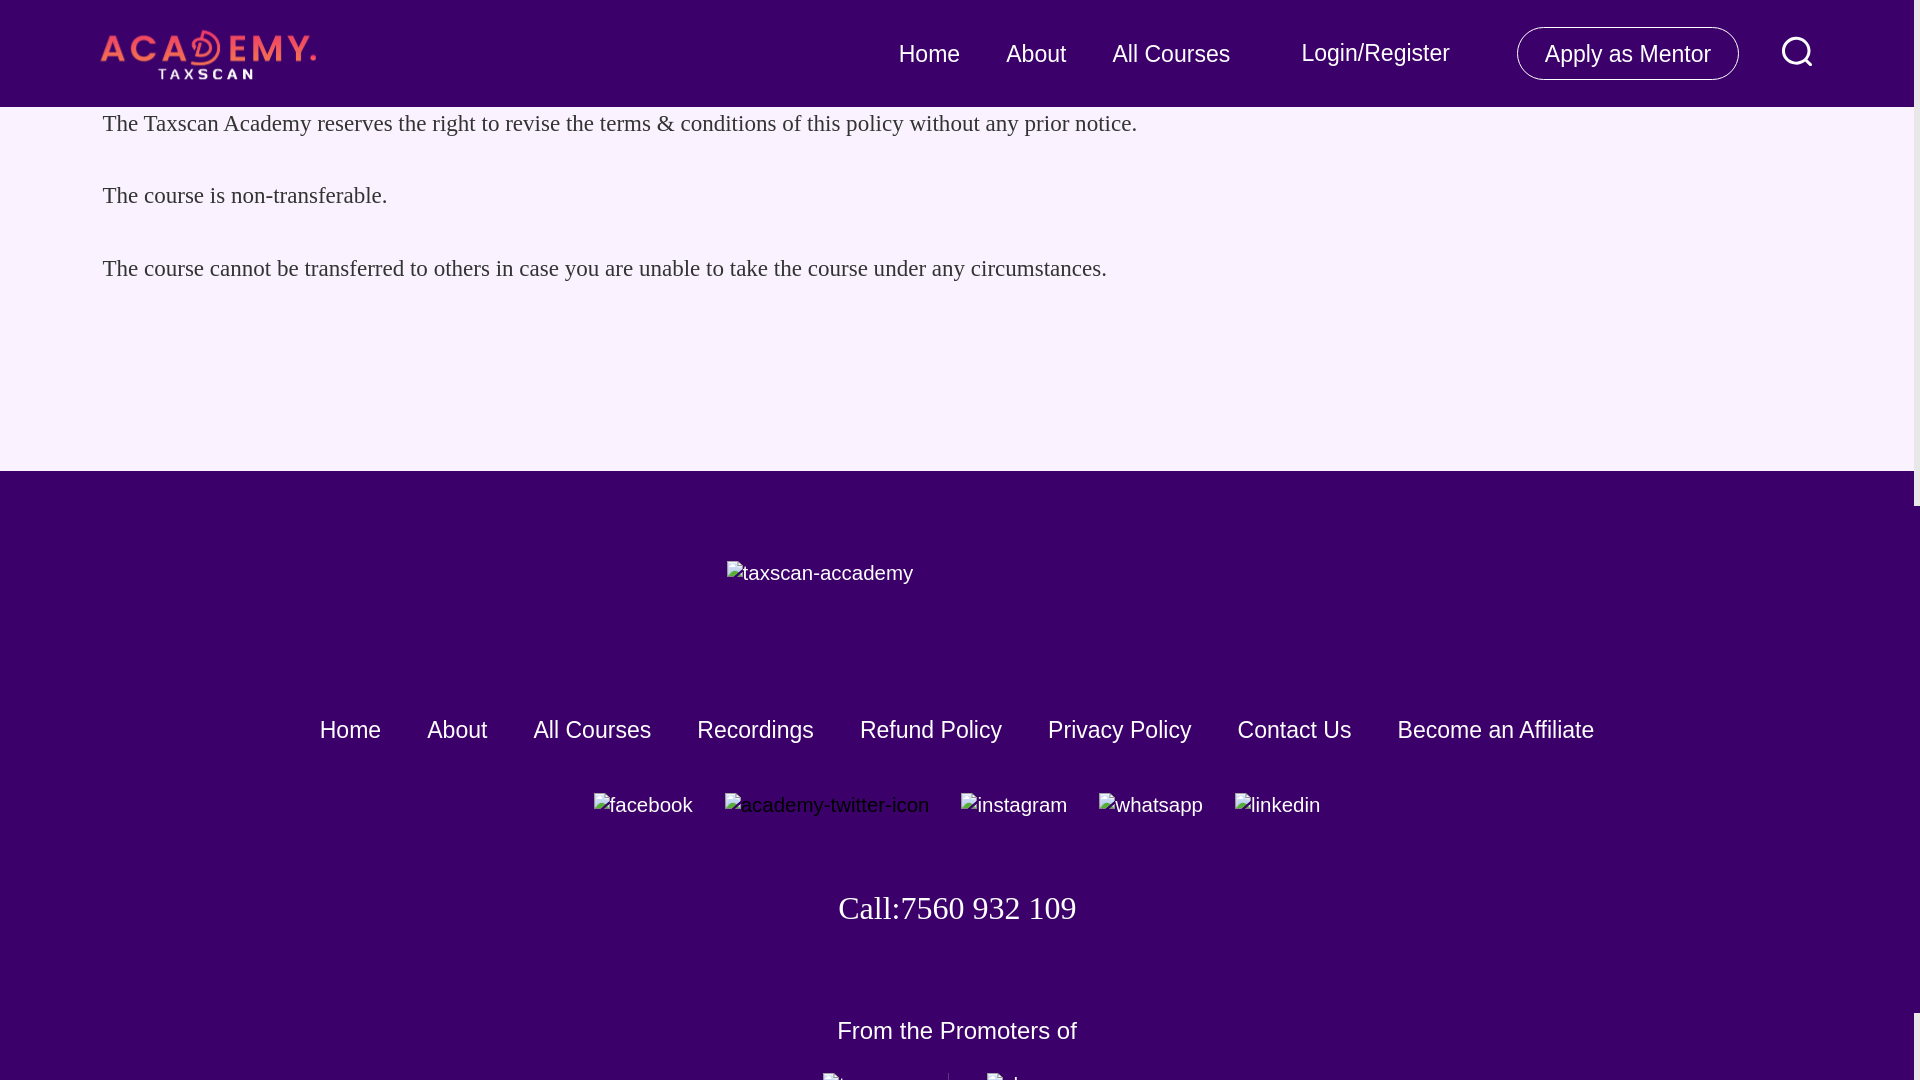 This screenshot has width=1920, height=1080. What do you see at coordinates (1294, 730) in the screenshot?
I see `Contact Us` at bounding box center [1294, 730].